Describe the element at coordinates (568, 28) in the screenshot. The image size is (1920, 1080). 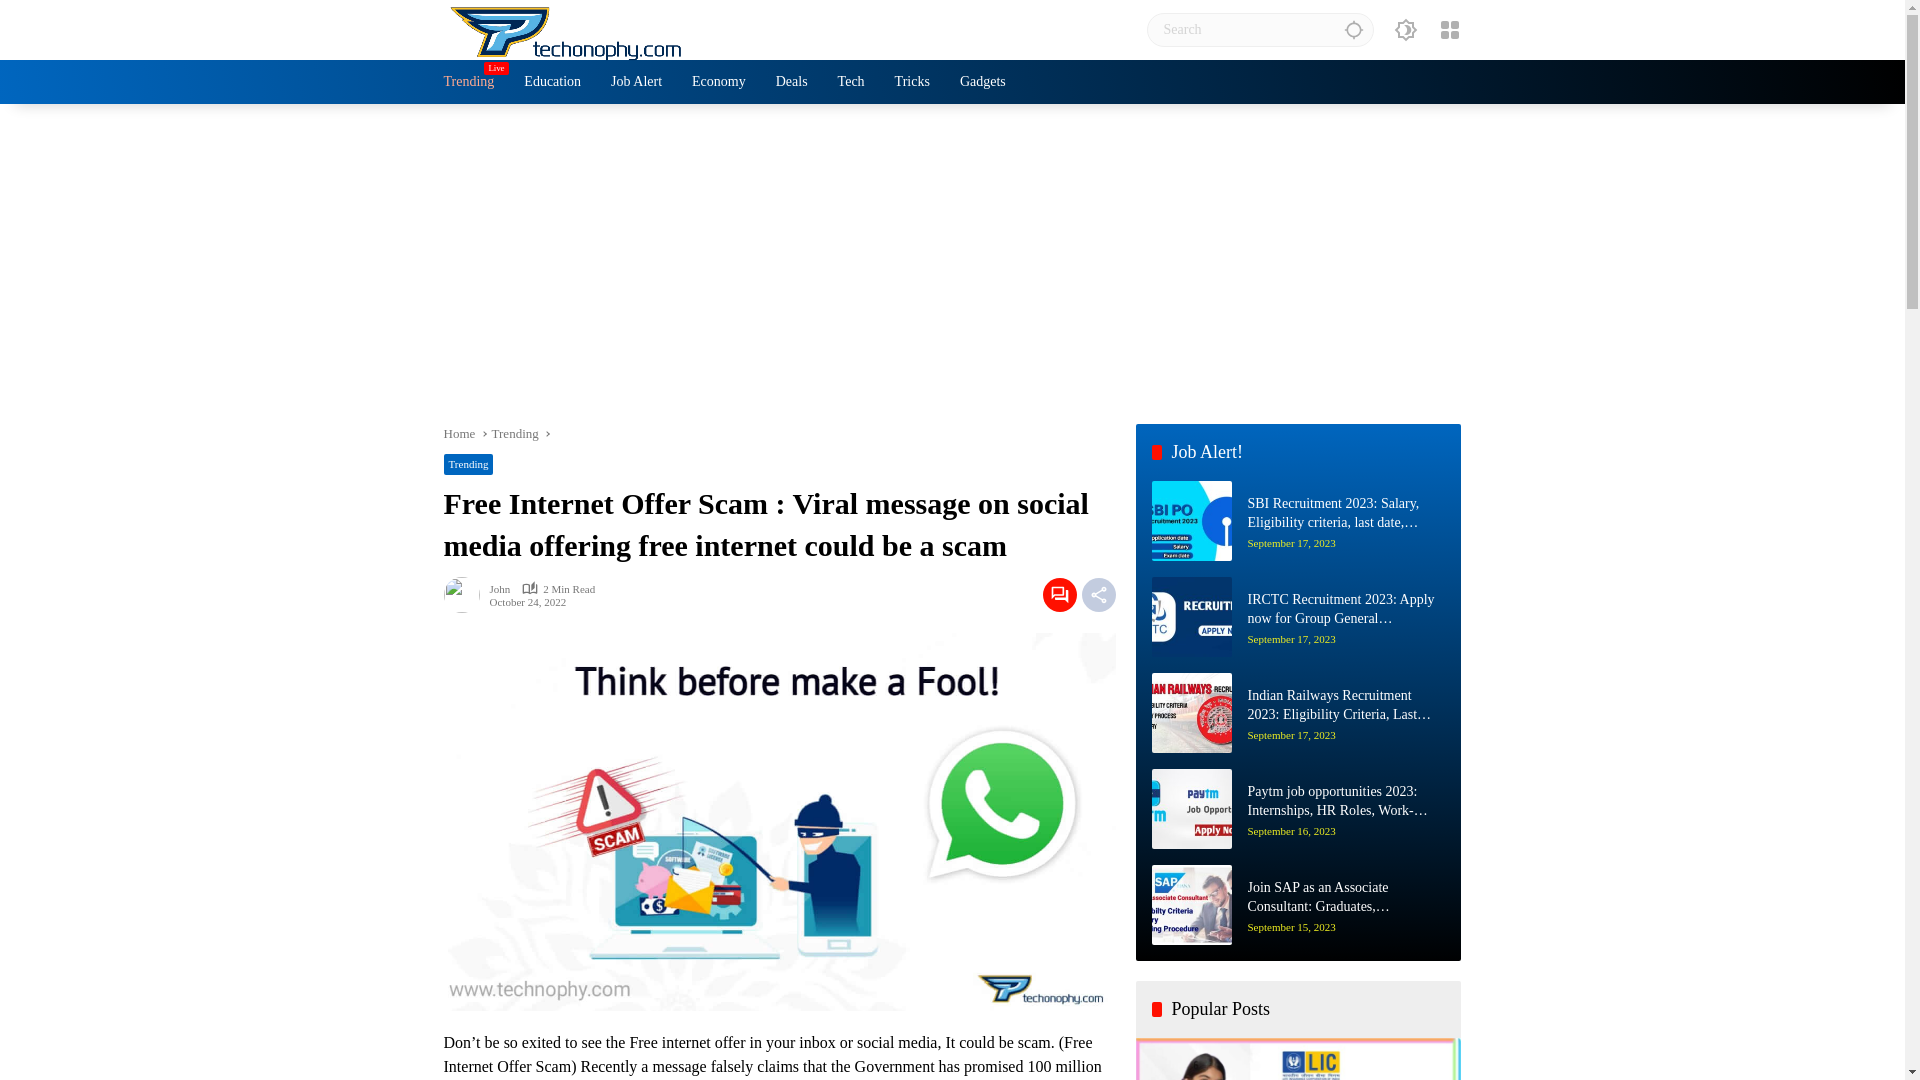
I see `Technophy` at that location.